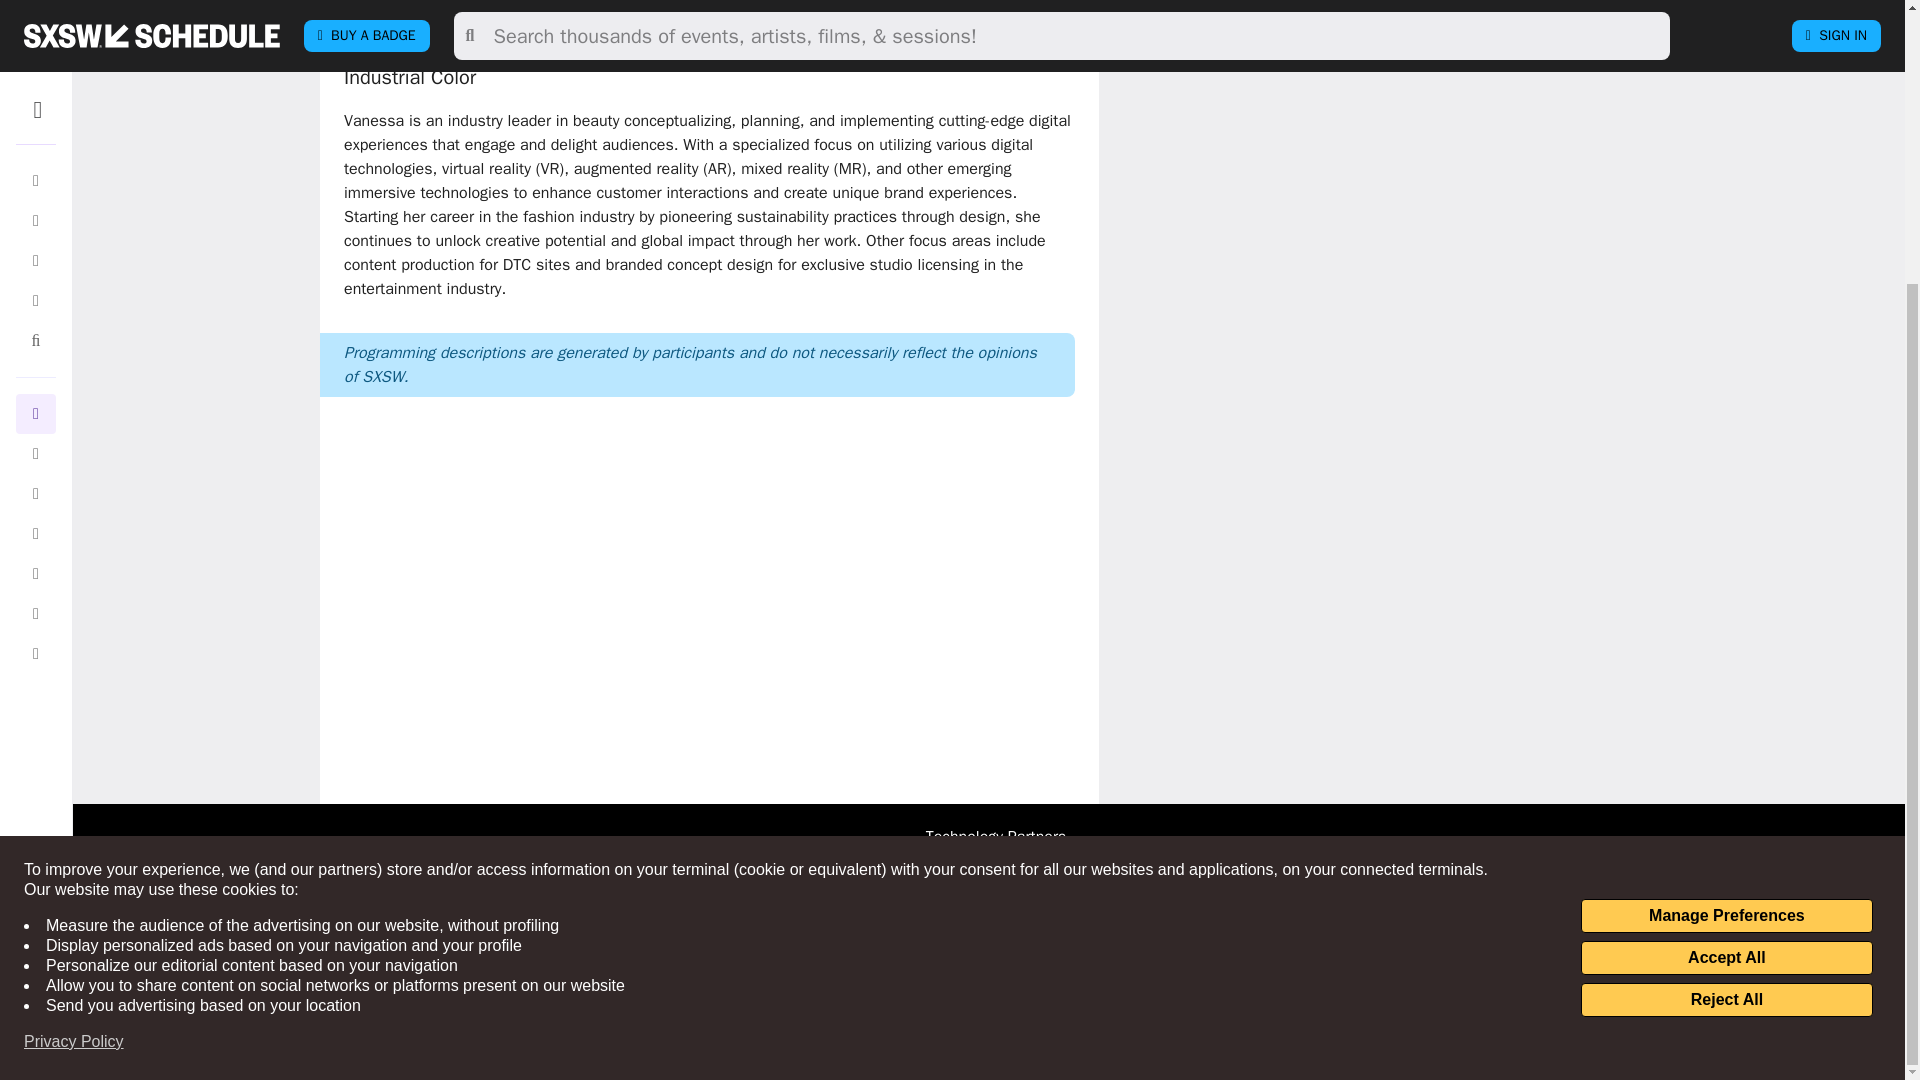 The image size is (1920, 1080). I want to click on Manage Preferences, so click(1726, 544).